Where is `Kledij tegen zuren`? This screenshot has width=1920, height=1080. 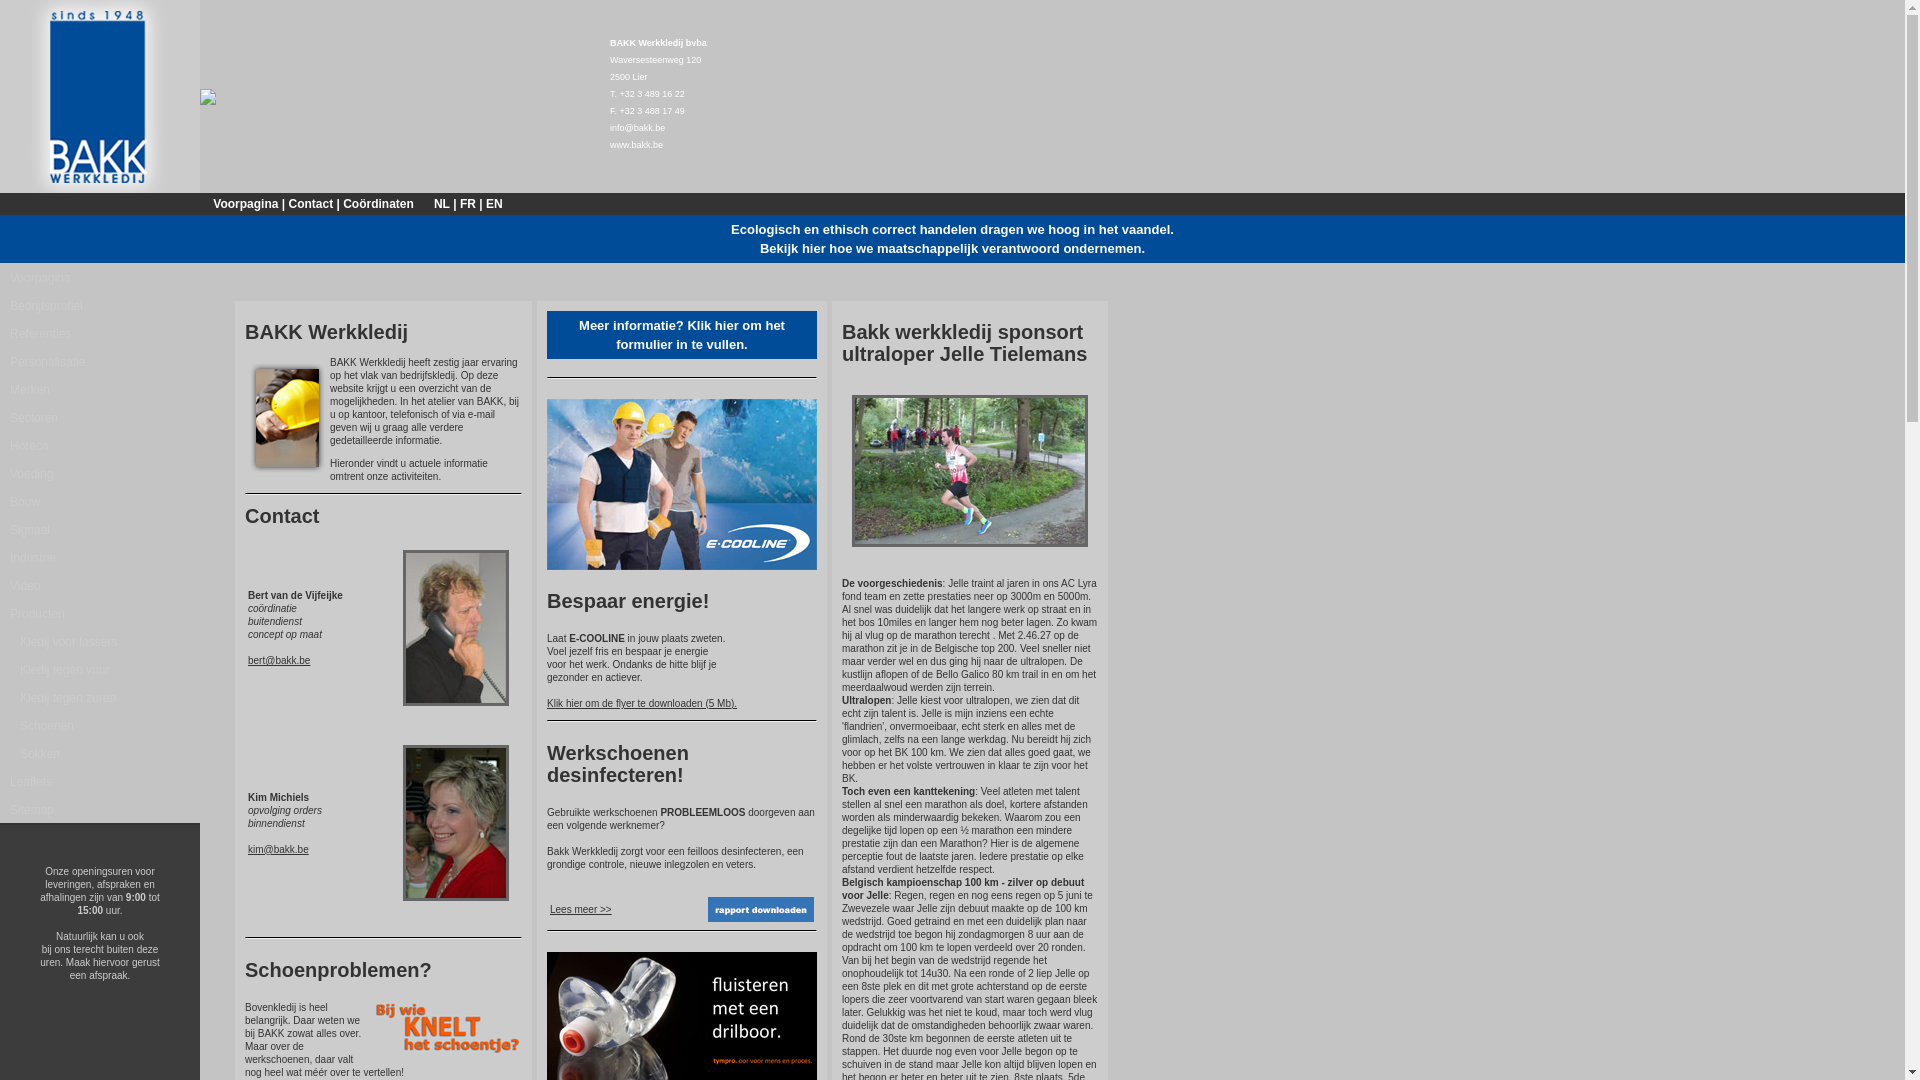
Kledij tegen zuren is located at coordinates (100, 697).